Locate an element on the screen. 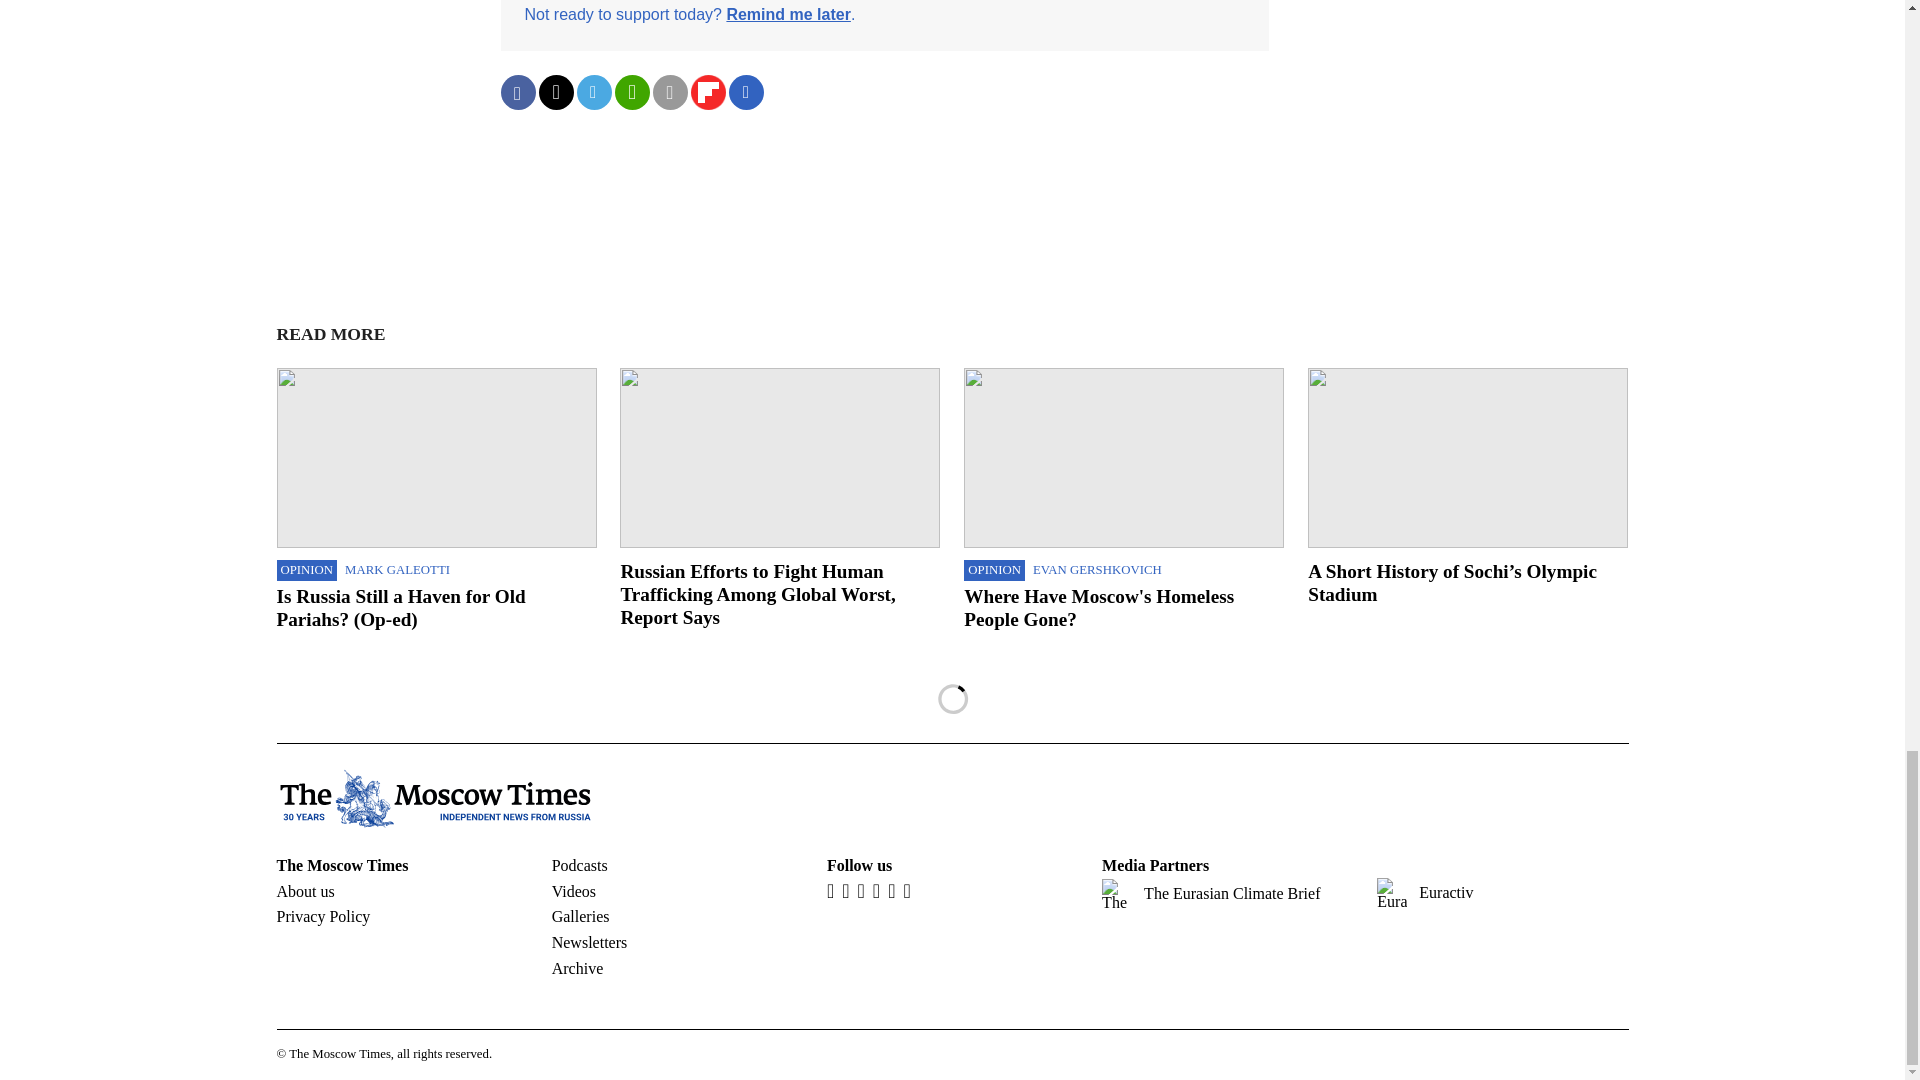  Share on Flipboard is located at coordinates (707, 92).